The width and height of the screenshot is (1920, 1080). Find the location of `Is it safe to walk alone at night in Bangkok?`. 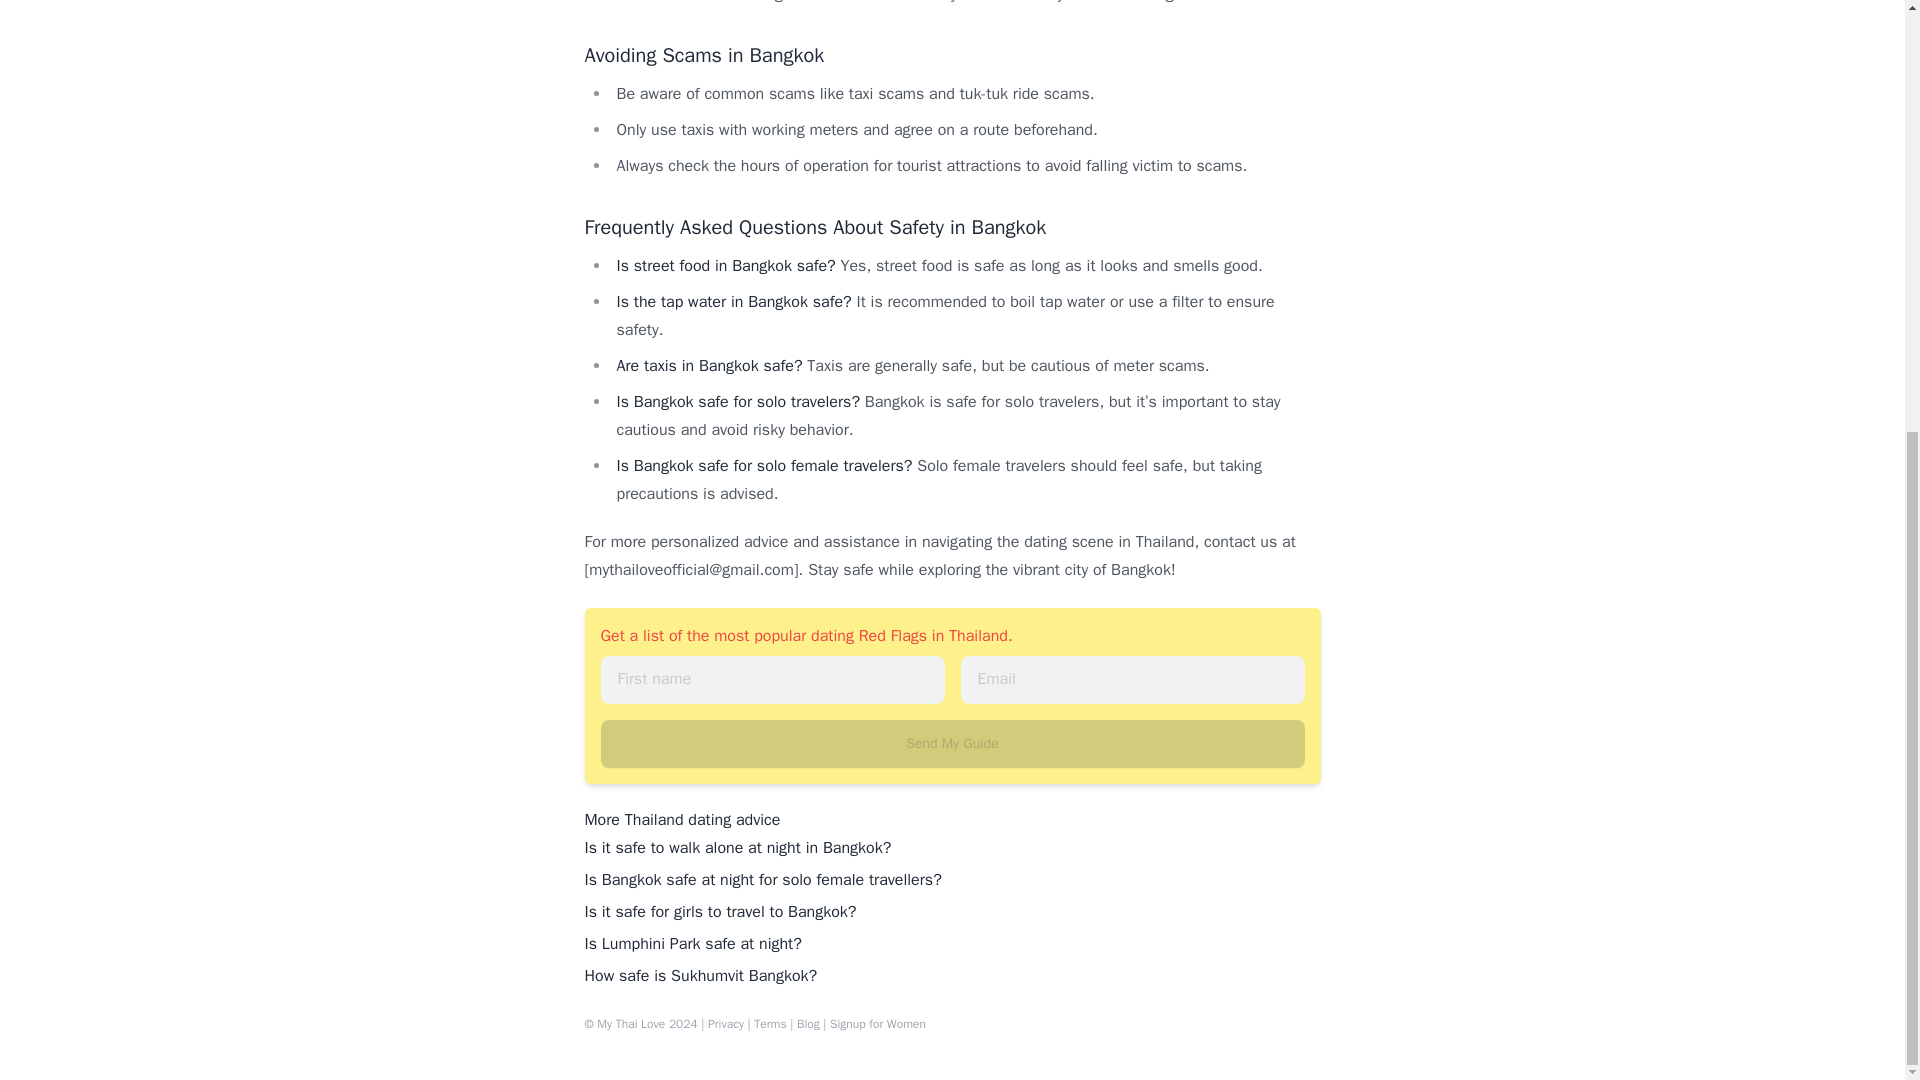

Is it safe to walk alone at night in Bangkok? is located at coordinates (736, 848).